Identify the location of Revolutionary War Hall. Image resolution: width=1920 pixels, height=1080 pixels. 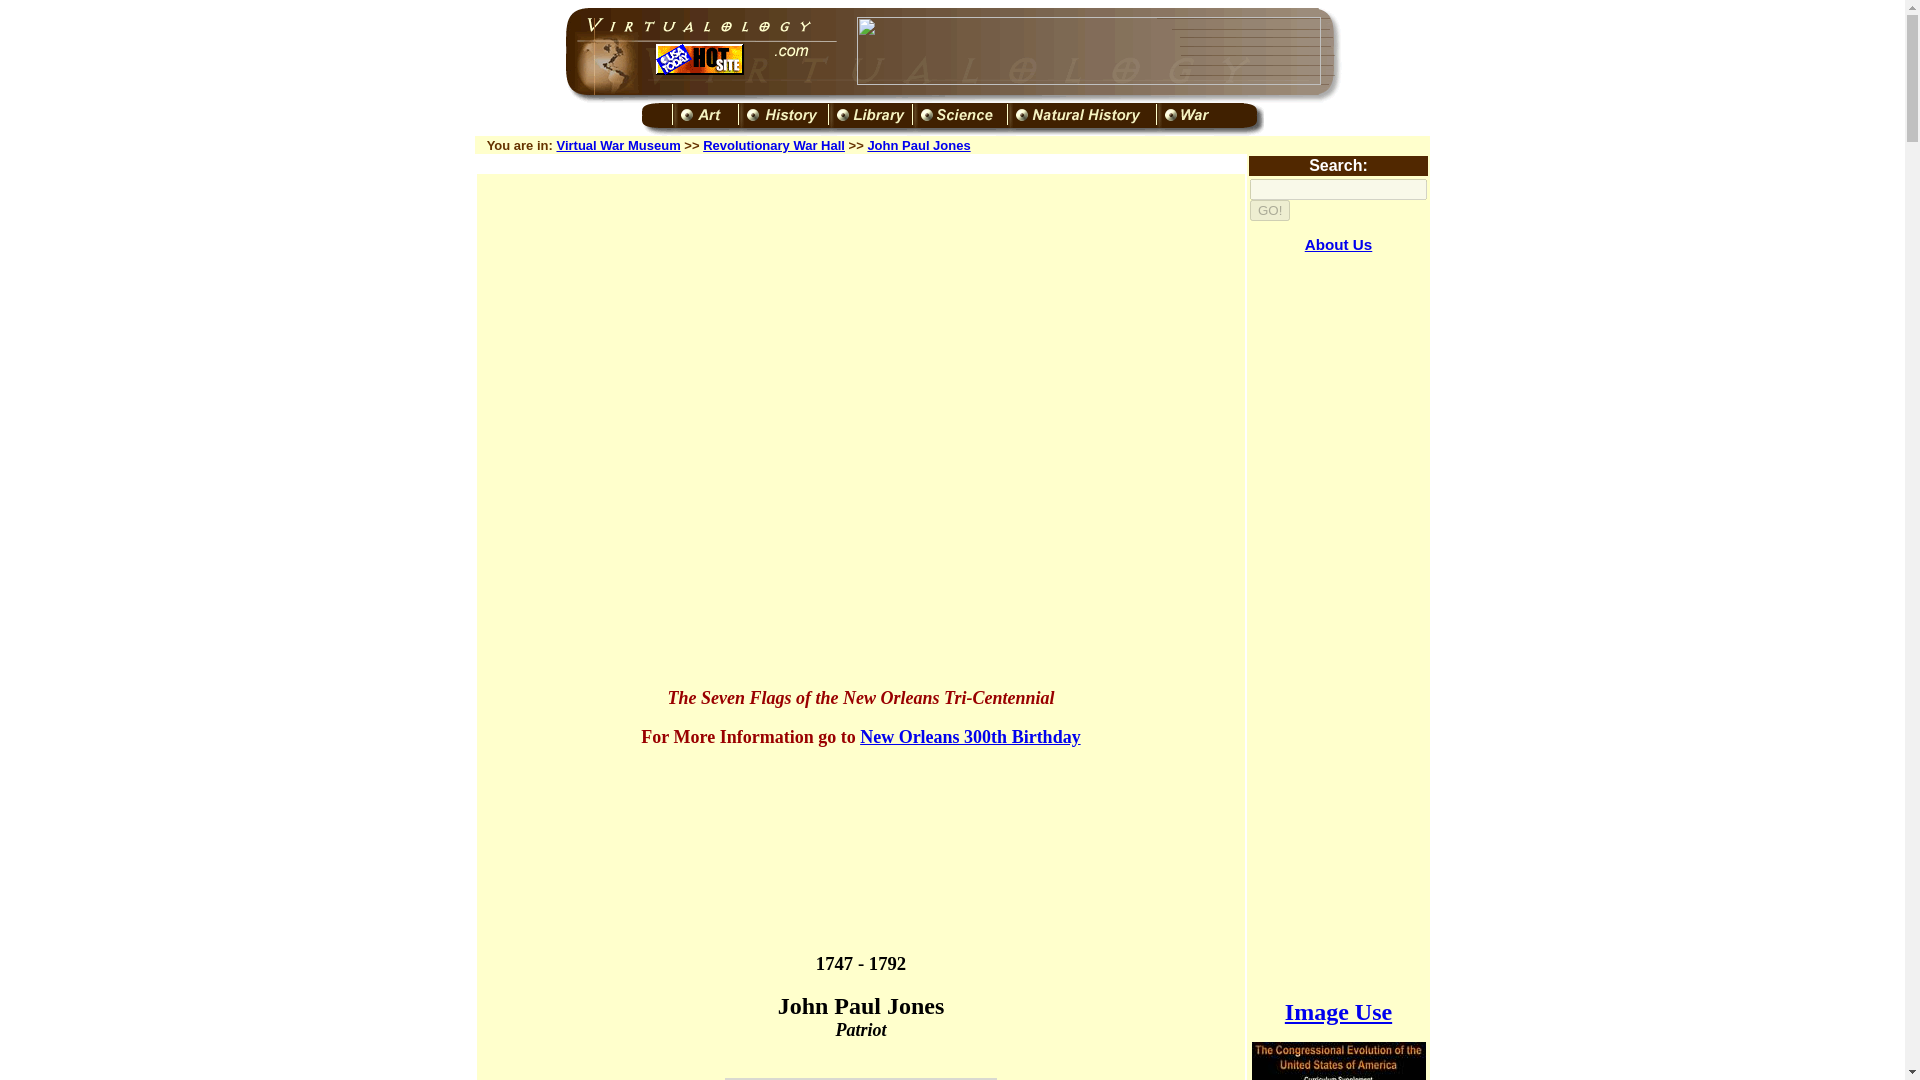
(773, 146).